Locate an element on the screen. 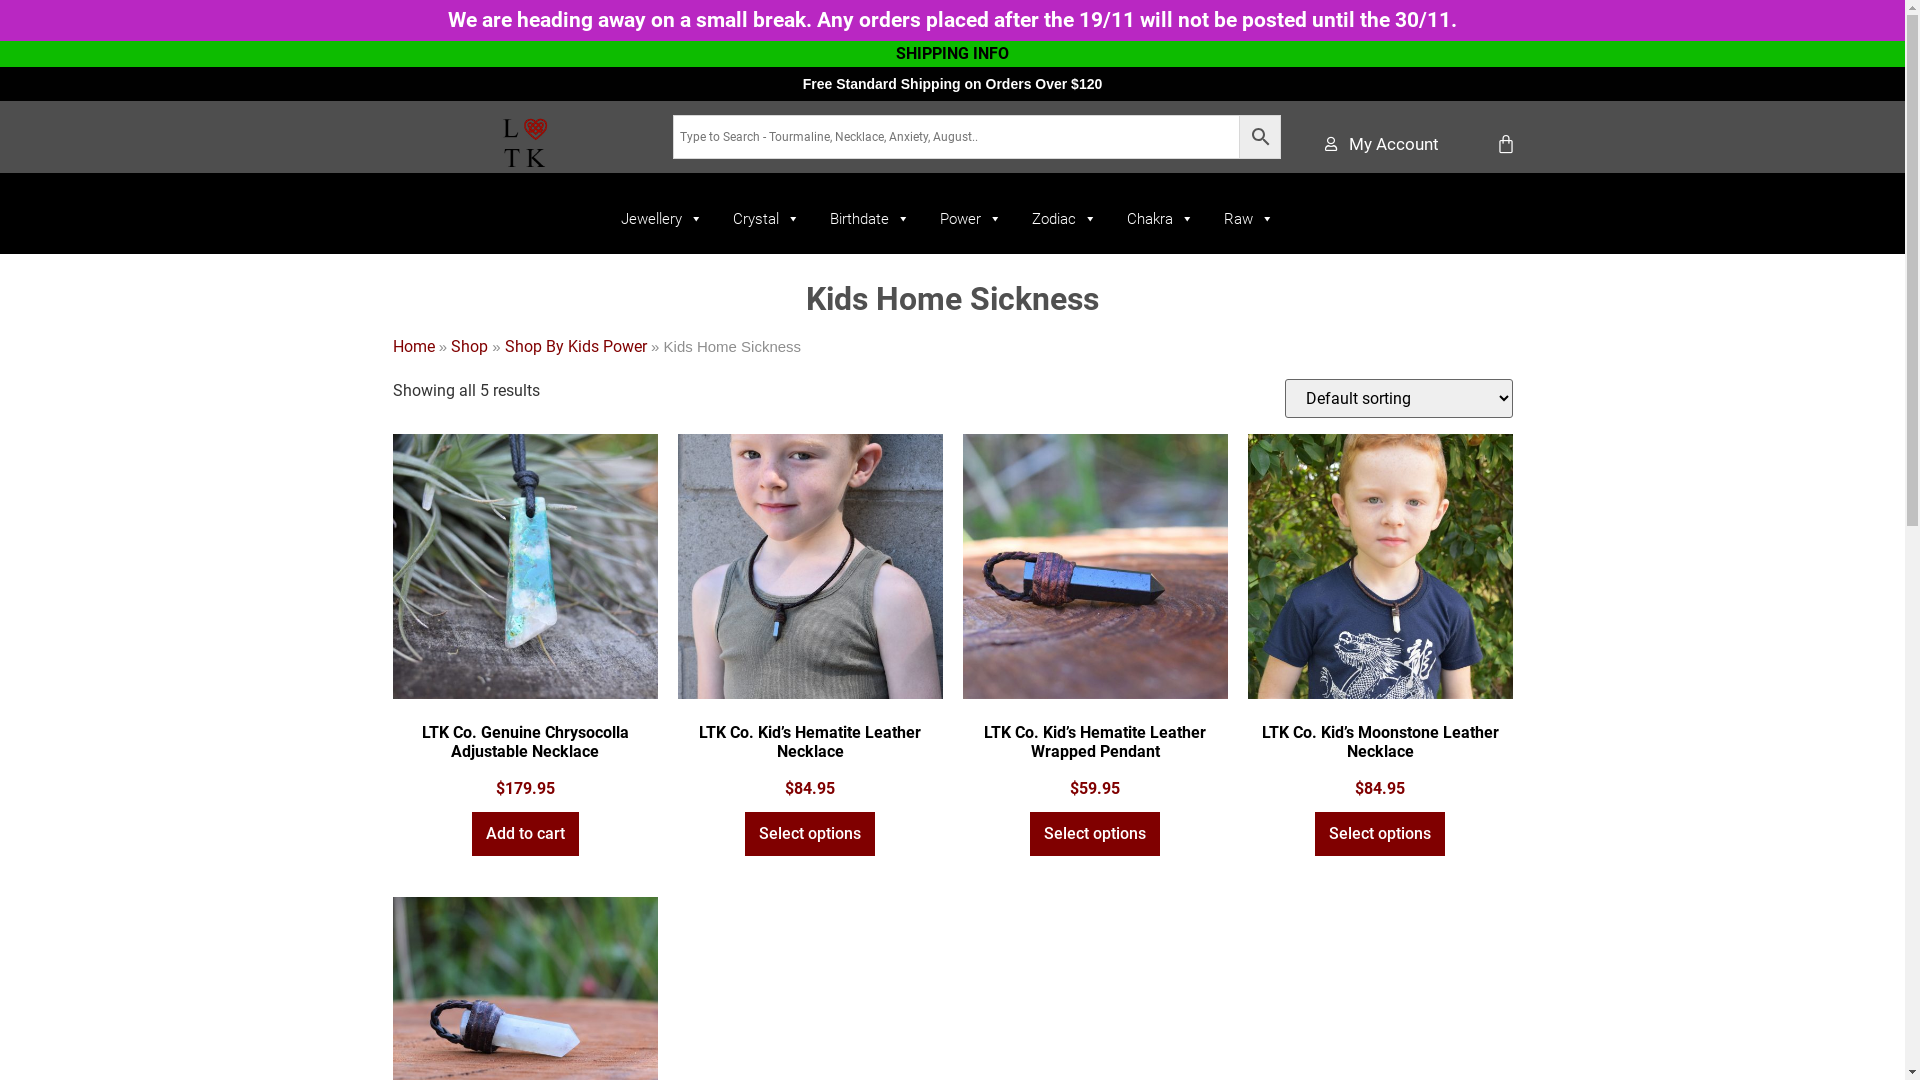  Zodiac is located at coordinates (1064, 219).